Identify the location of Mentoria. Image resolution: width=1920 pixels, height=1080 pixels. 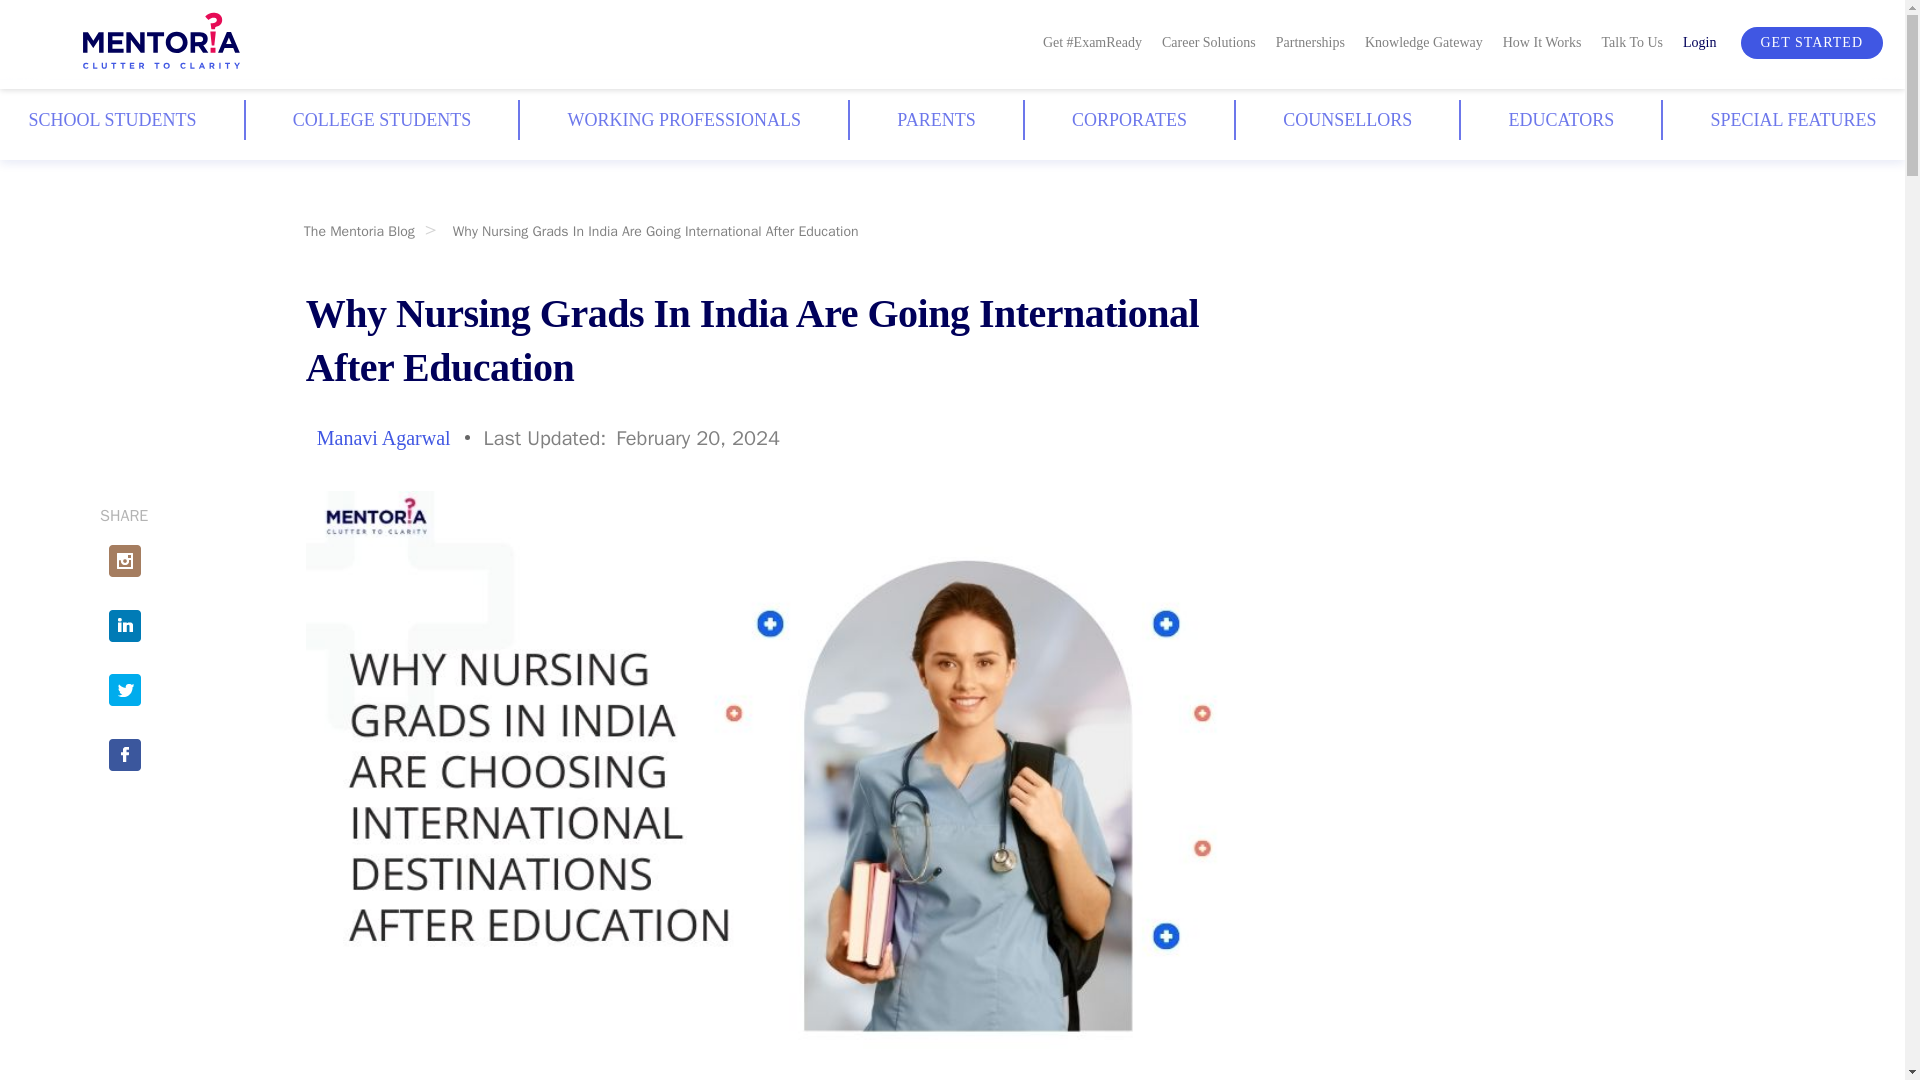
(162, 45).